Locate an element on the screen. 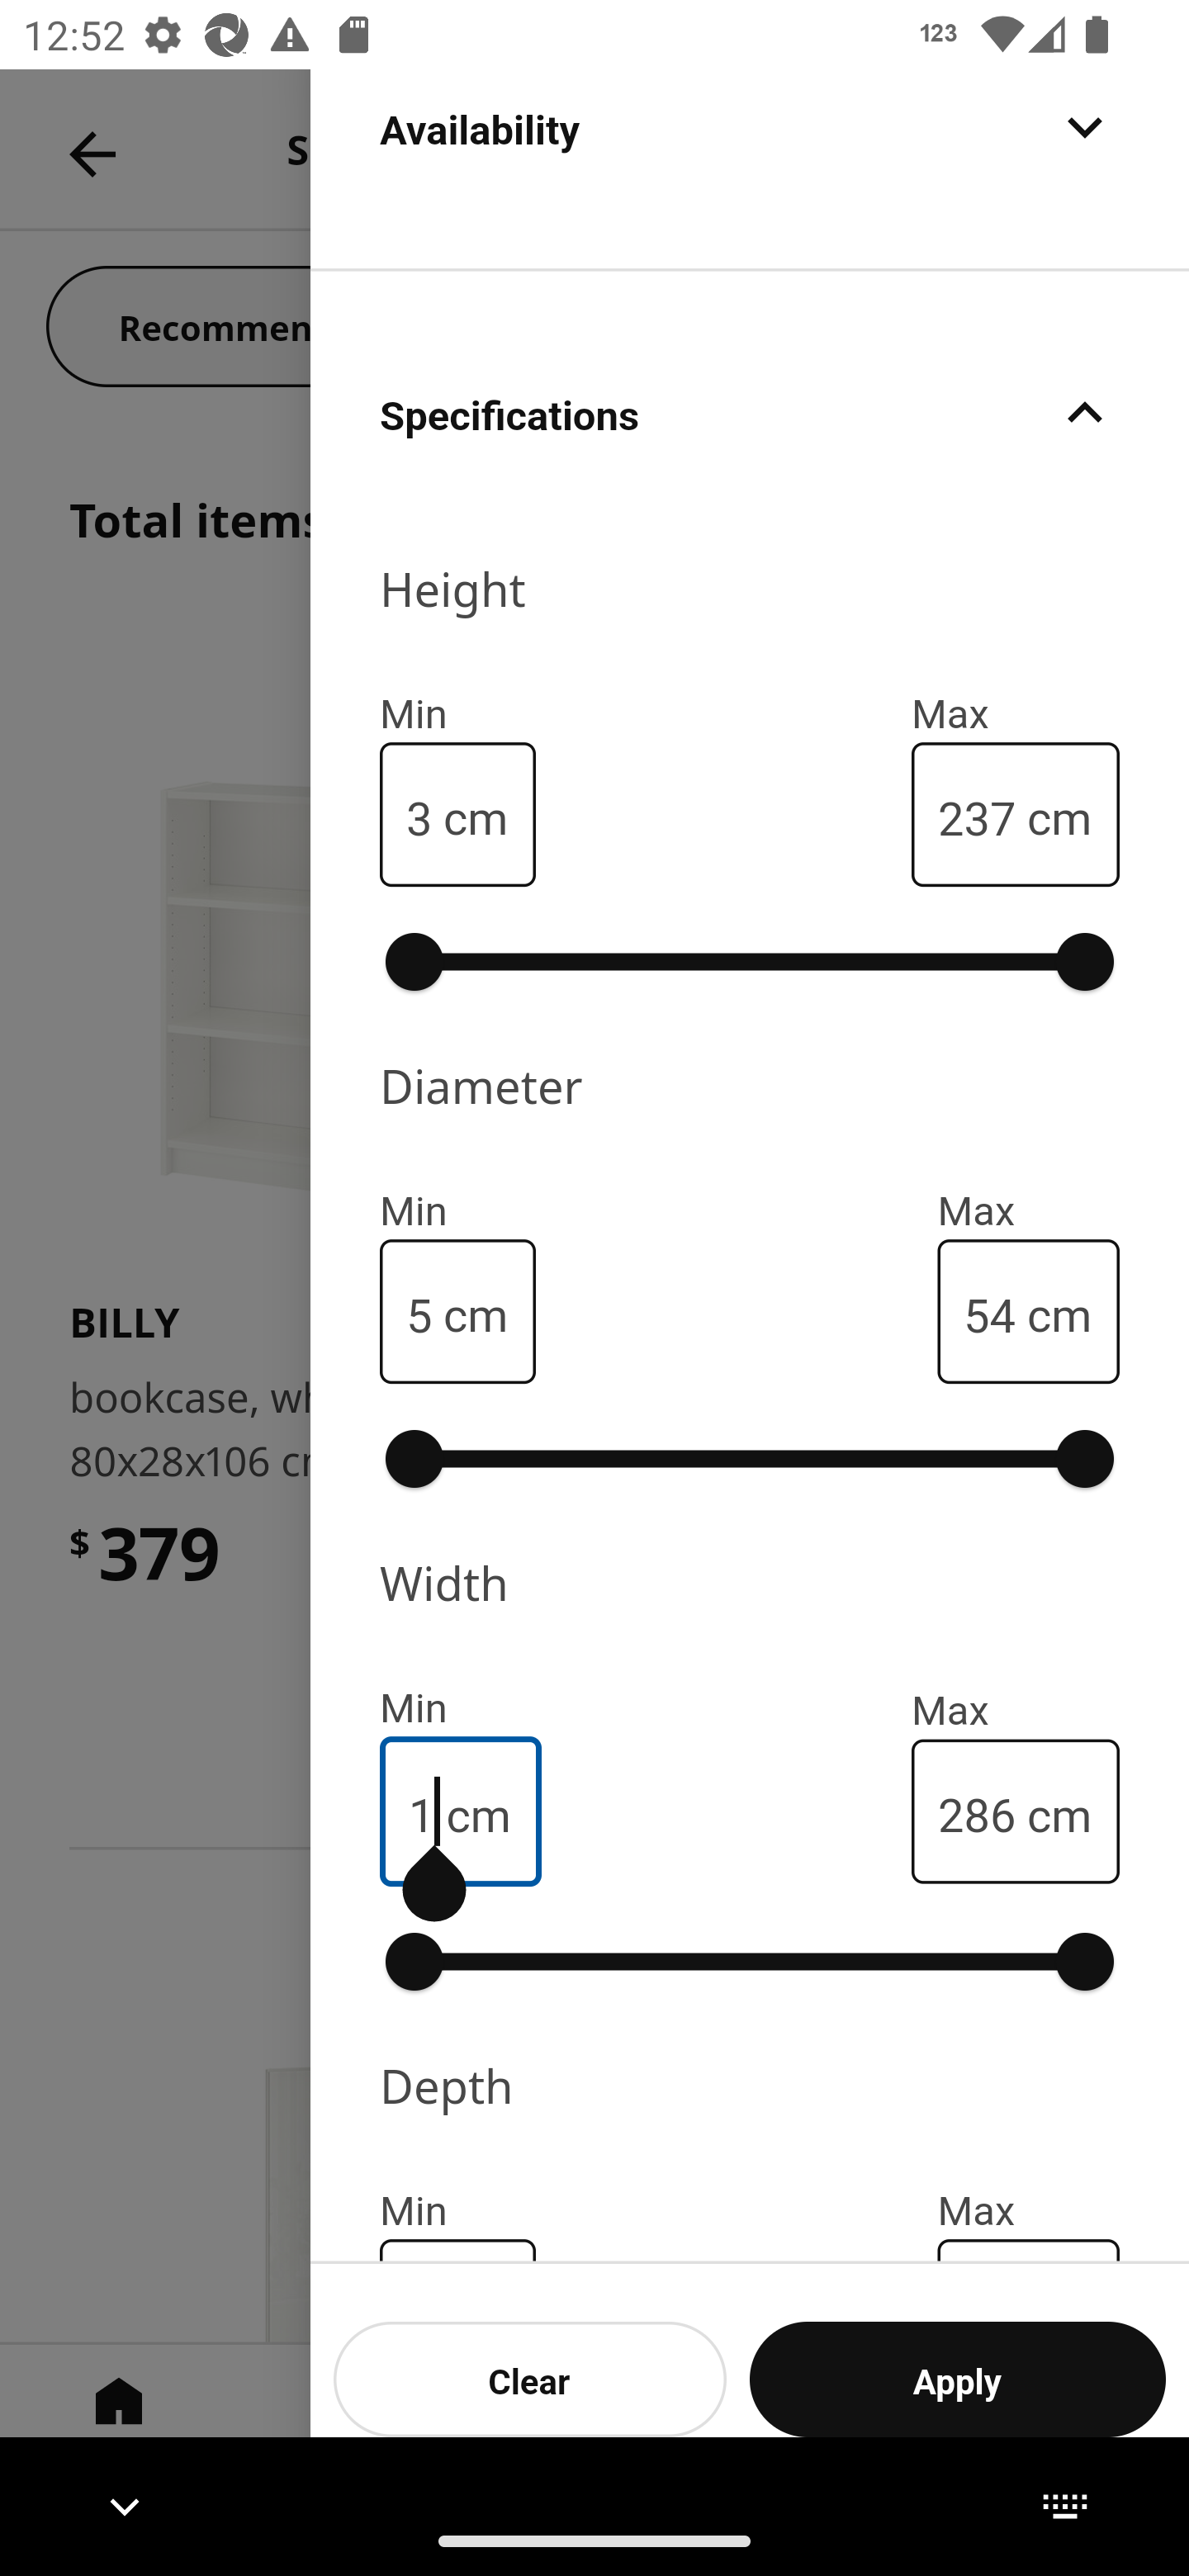 The image size is (1189, 2576). 286 is located at coordinates (976, 1811).